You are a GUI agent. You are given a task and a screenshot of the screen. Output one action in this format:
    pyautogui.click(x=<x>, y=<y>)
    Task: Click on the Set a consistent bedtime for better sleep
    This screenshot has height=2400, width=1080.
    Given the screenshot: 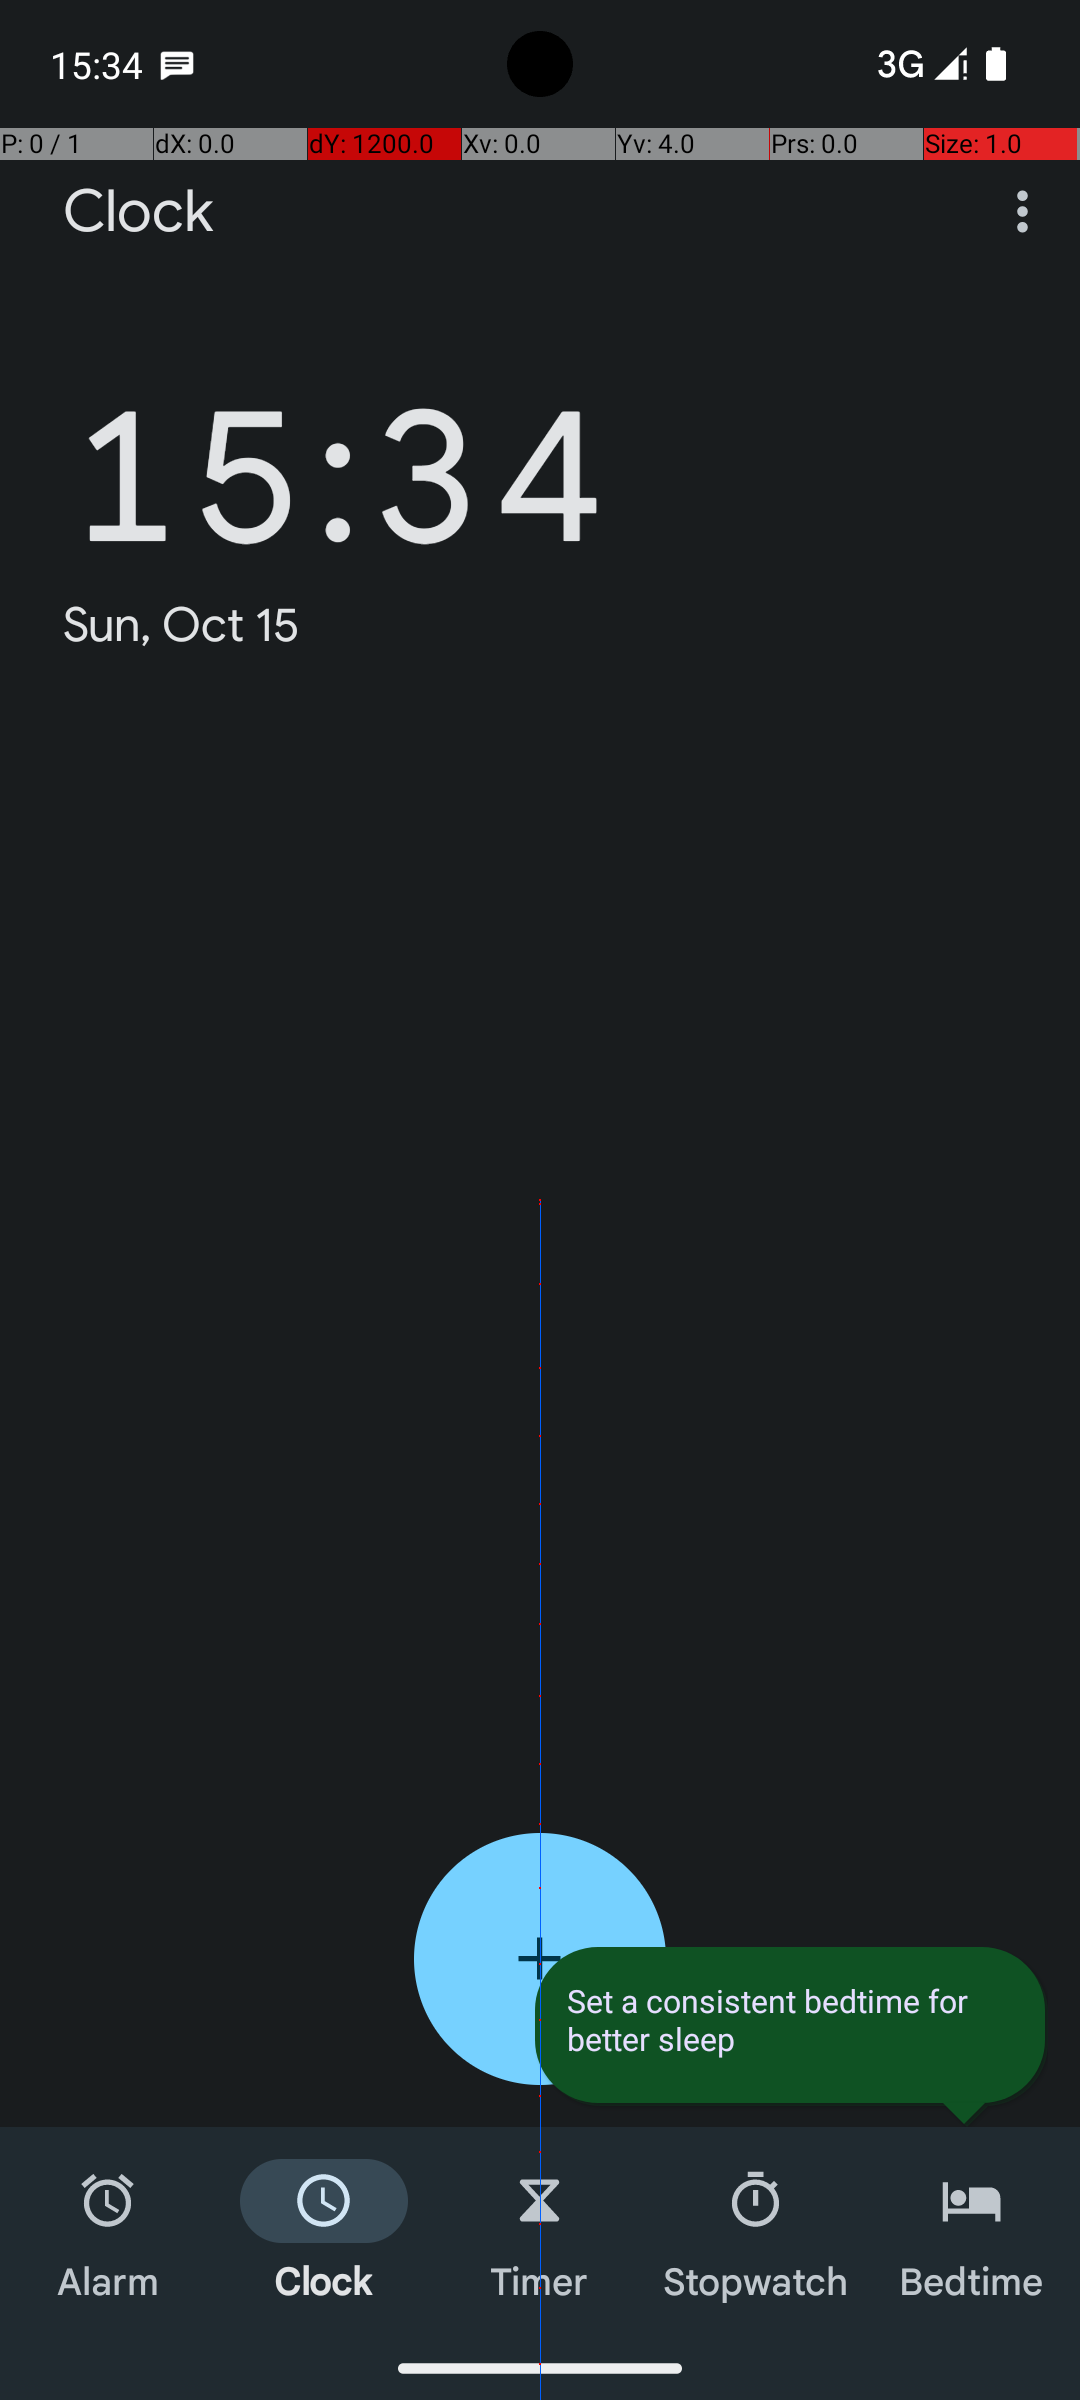 What is the action you would take?
    pyautogui.click(x=790, y=2020)
    